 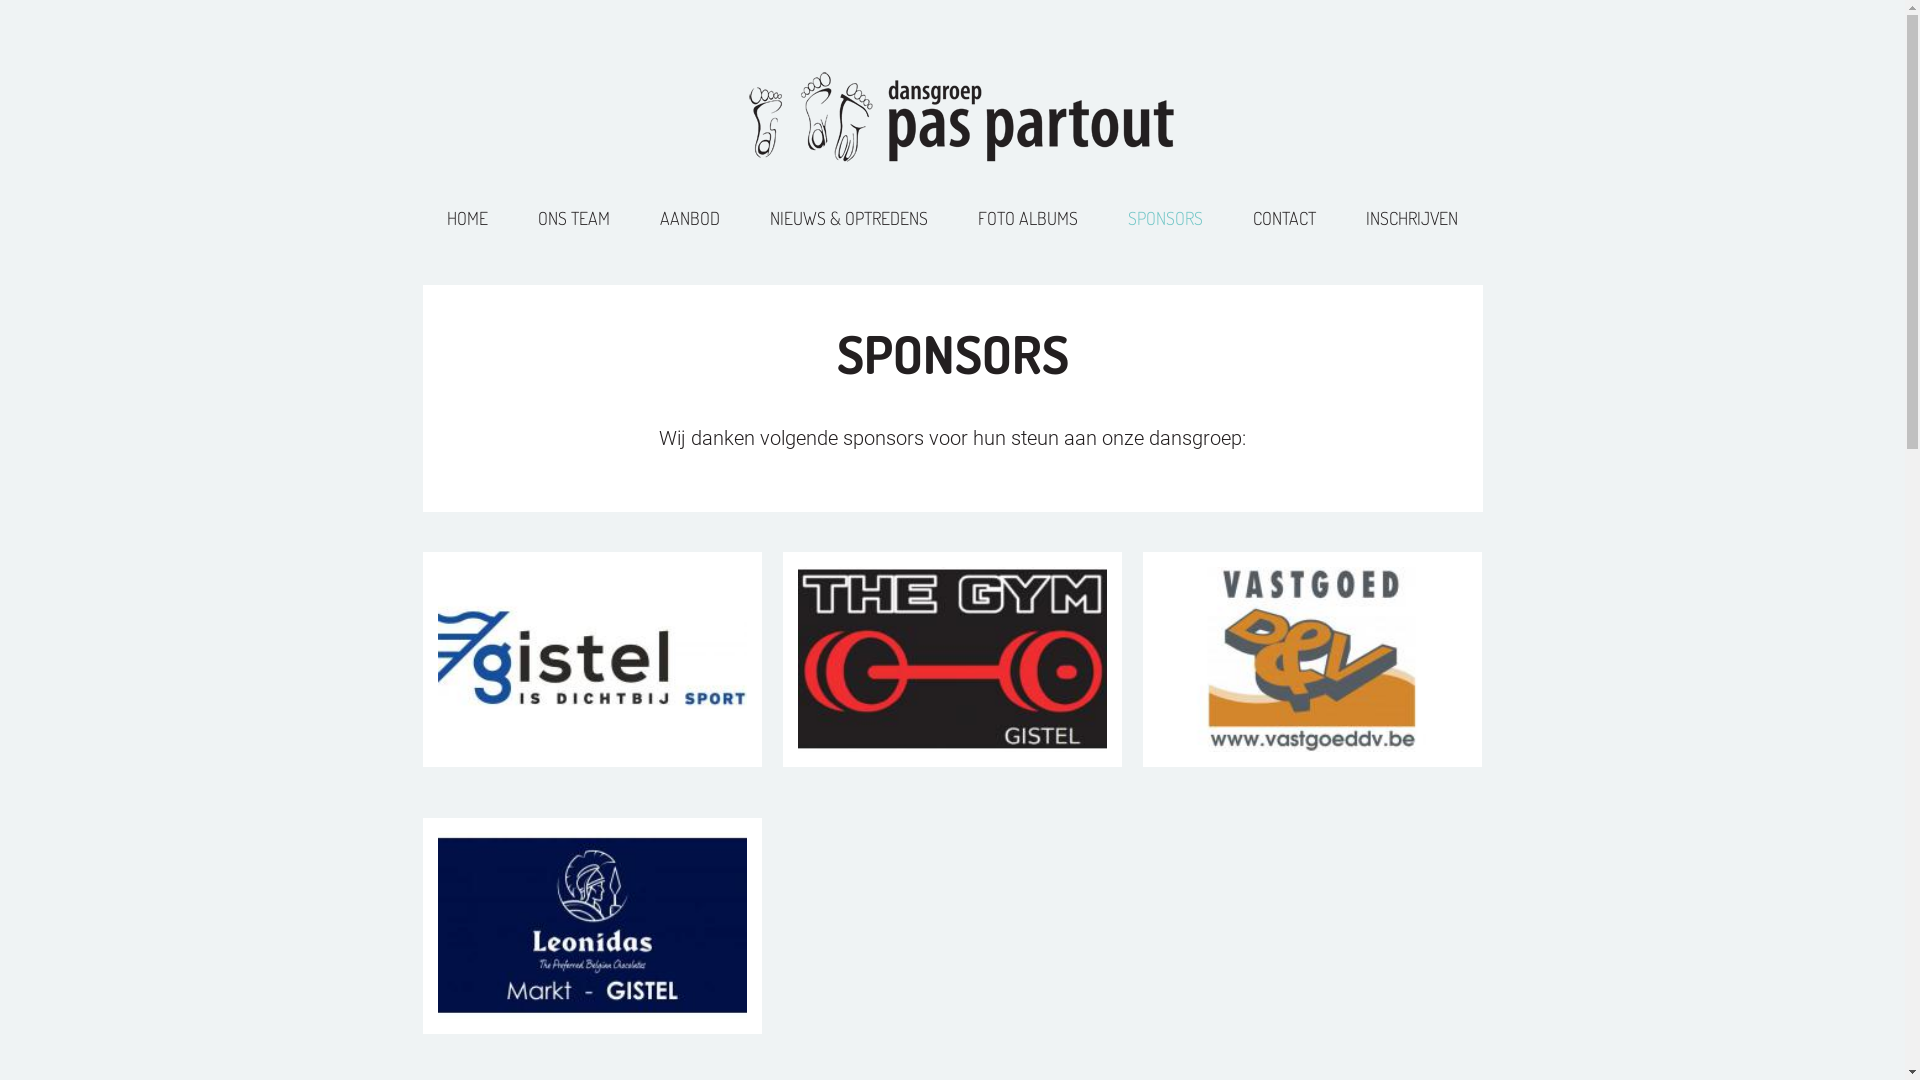 What do you see at coordinates (592, 926) in the screenshot?
I see `Leonidas Gistel` at bounding box center [592, 926].